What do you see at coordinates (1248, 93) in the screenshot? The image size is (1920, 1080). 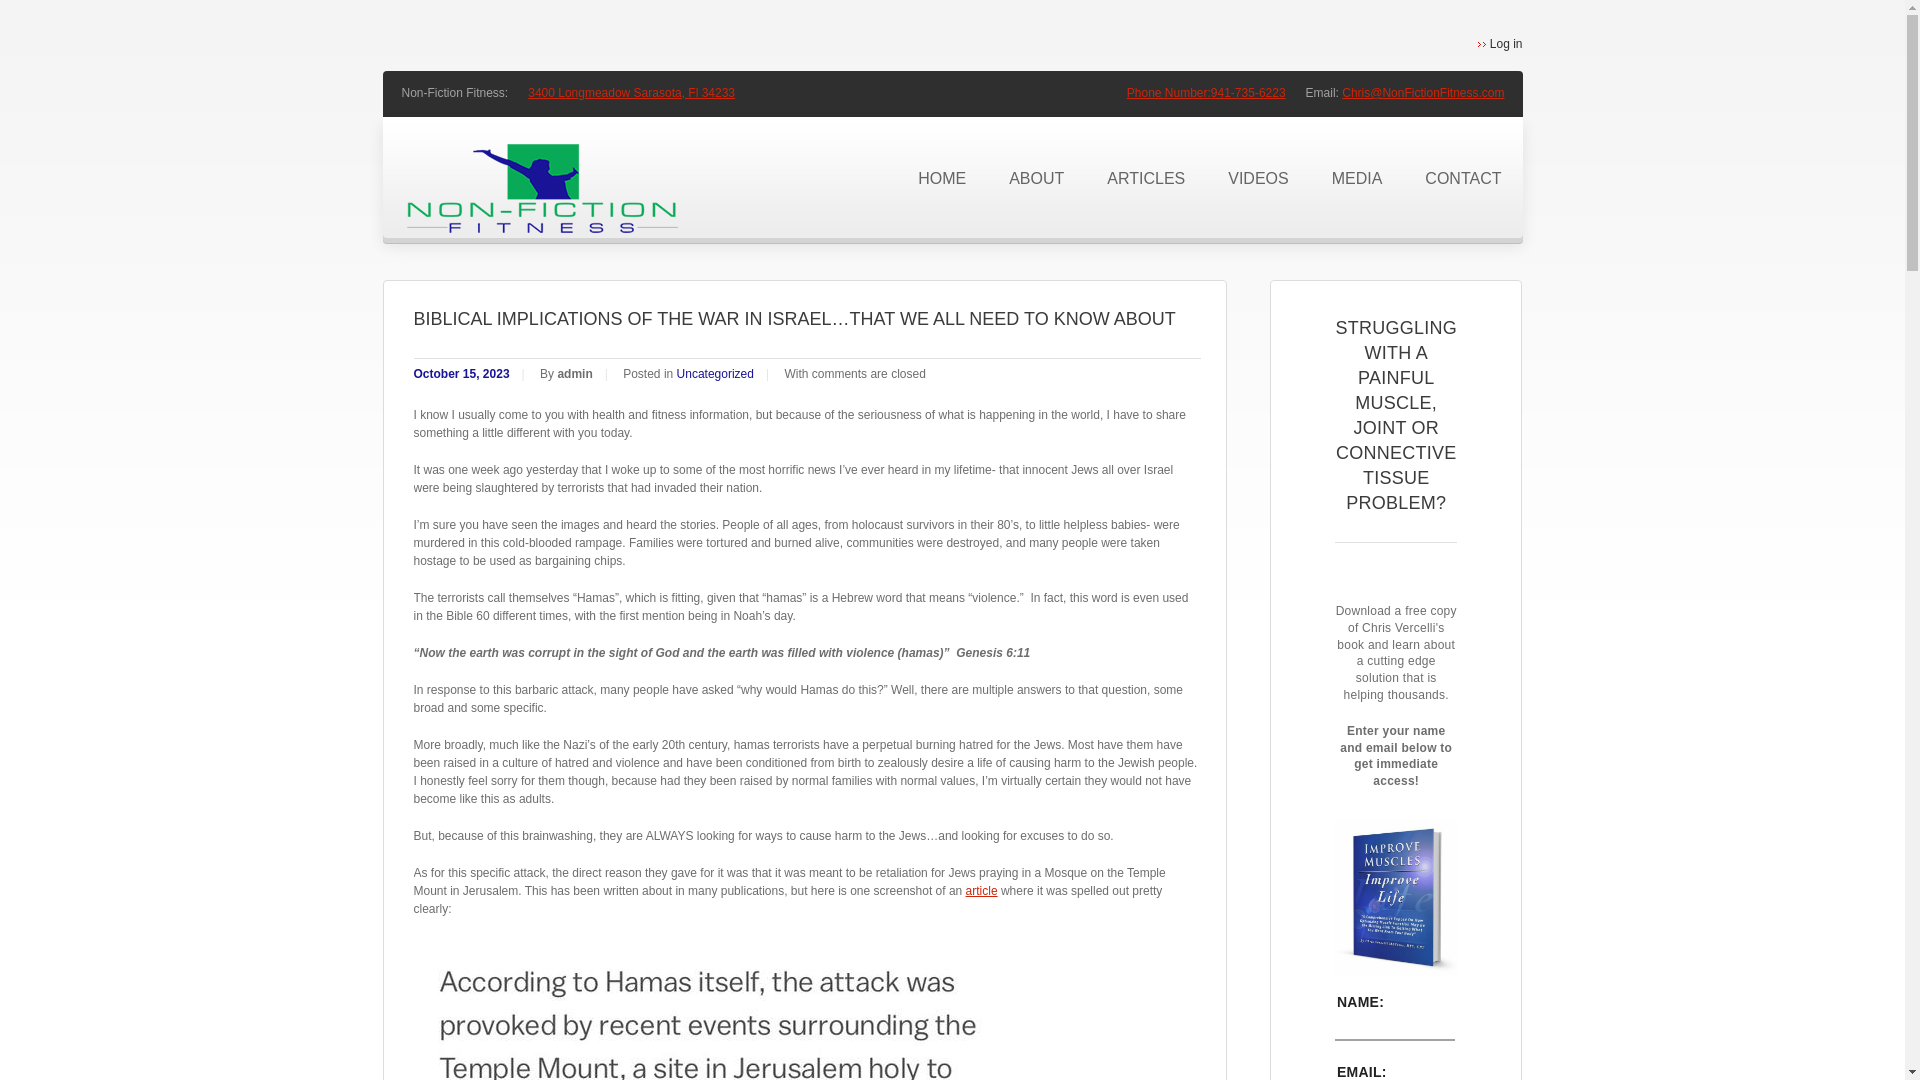 I see `941-735-6223` at bounding box center [1248, 93].